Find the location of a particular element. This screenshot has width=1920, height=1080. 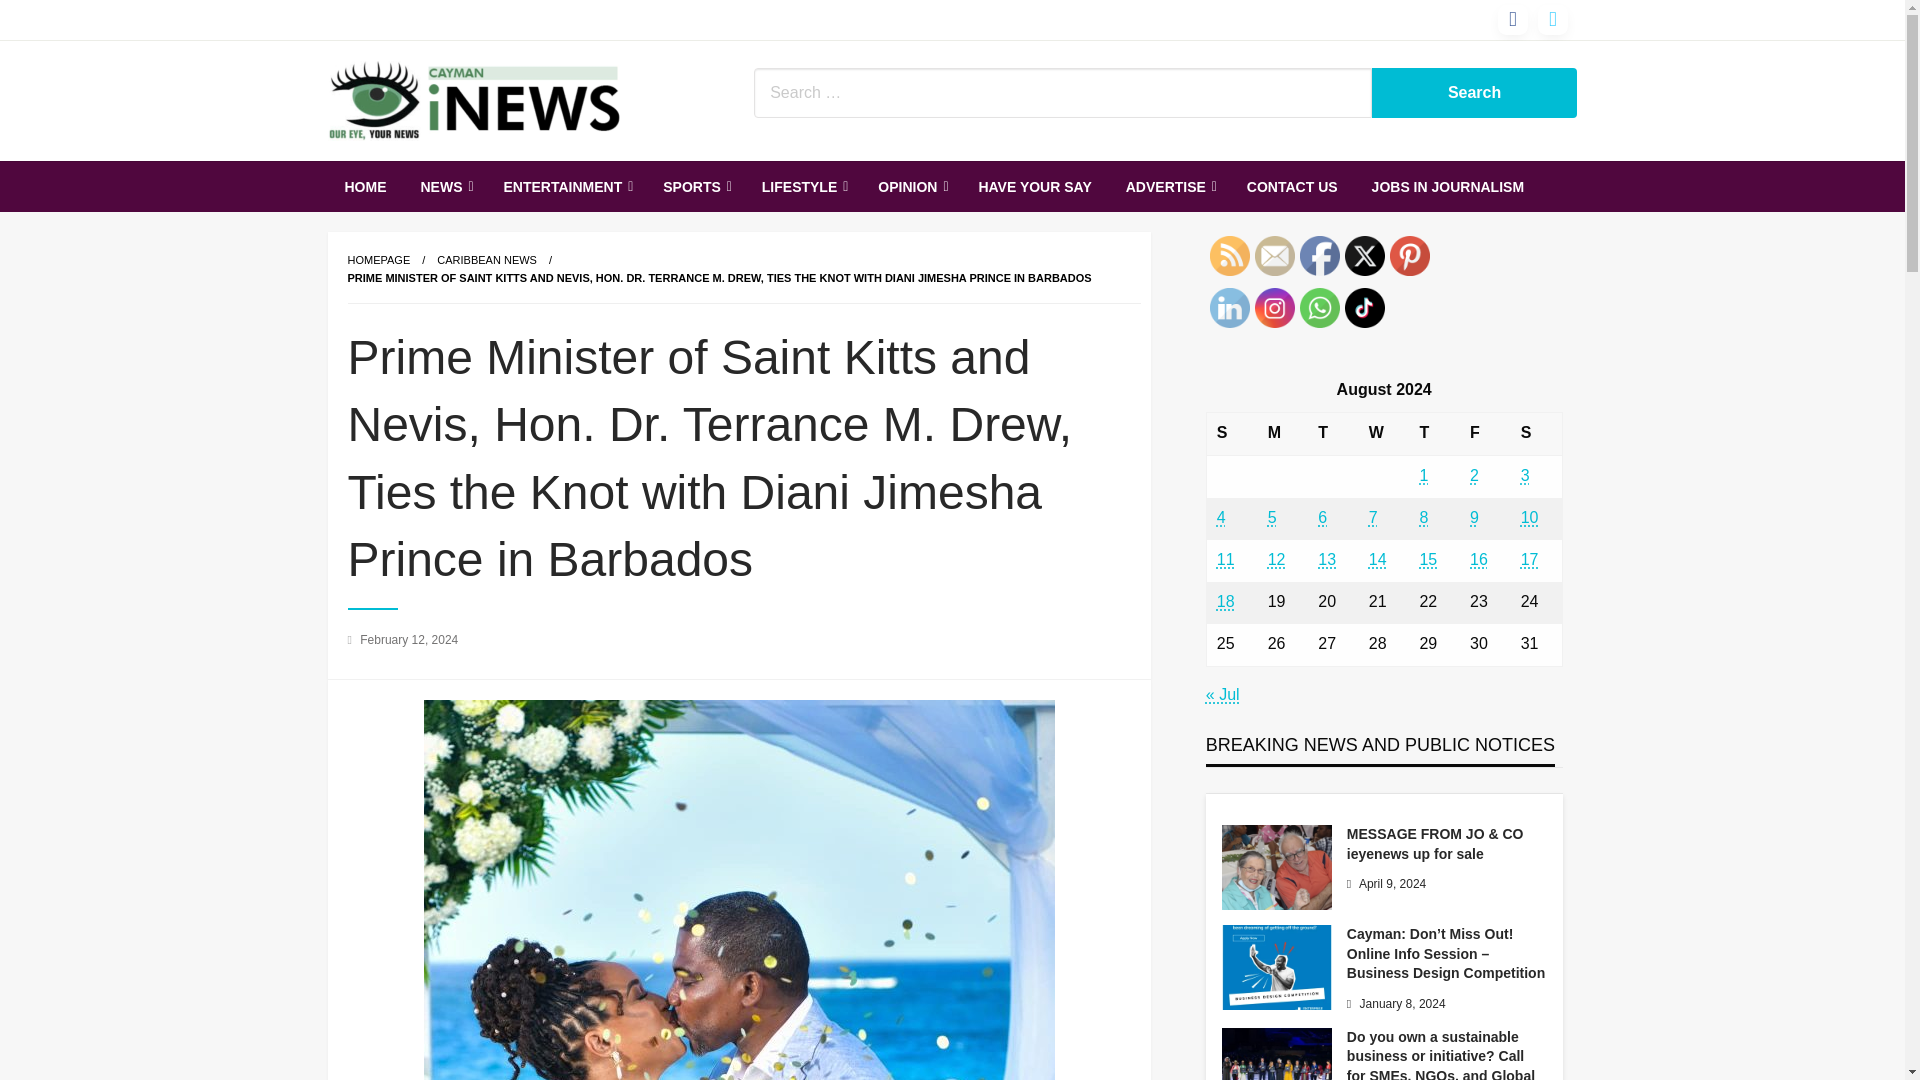

Caribbean News is located at coordinates (487, 259).